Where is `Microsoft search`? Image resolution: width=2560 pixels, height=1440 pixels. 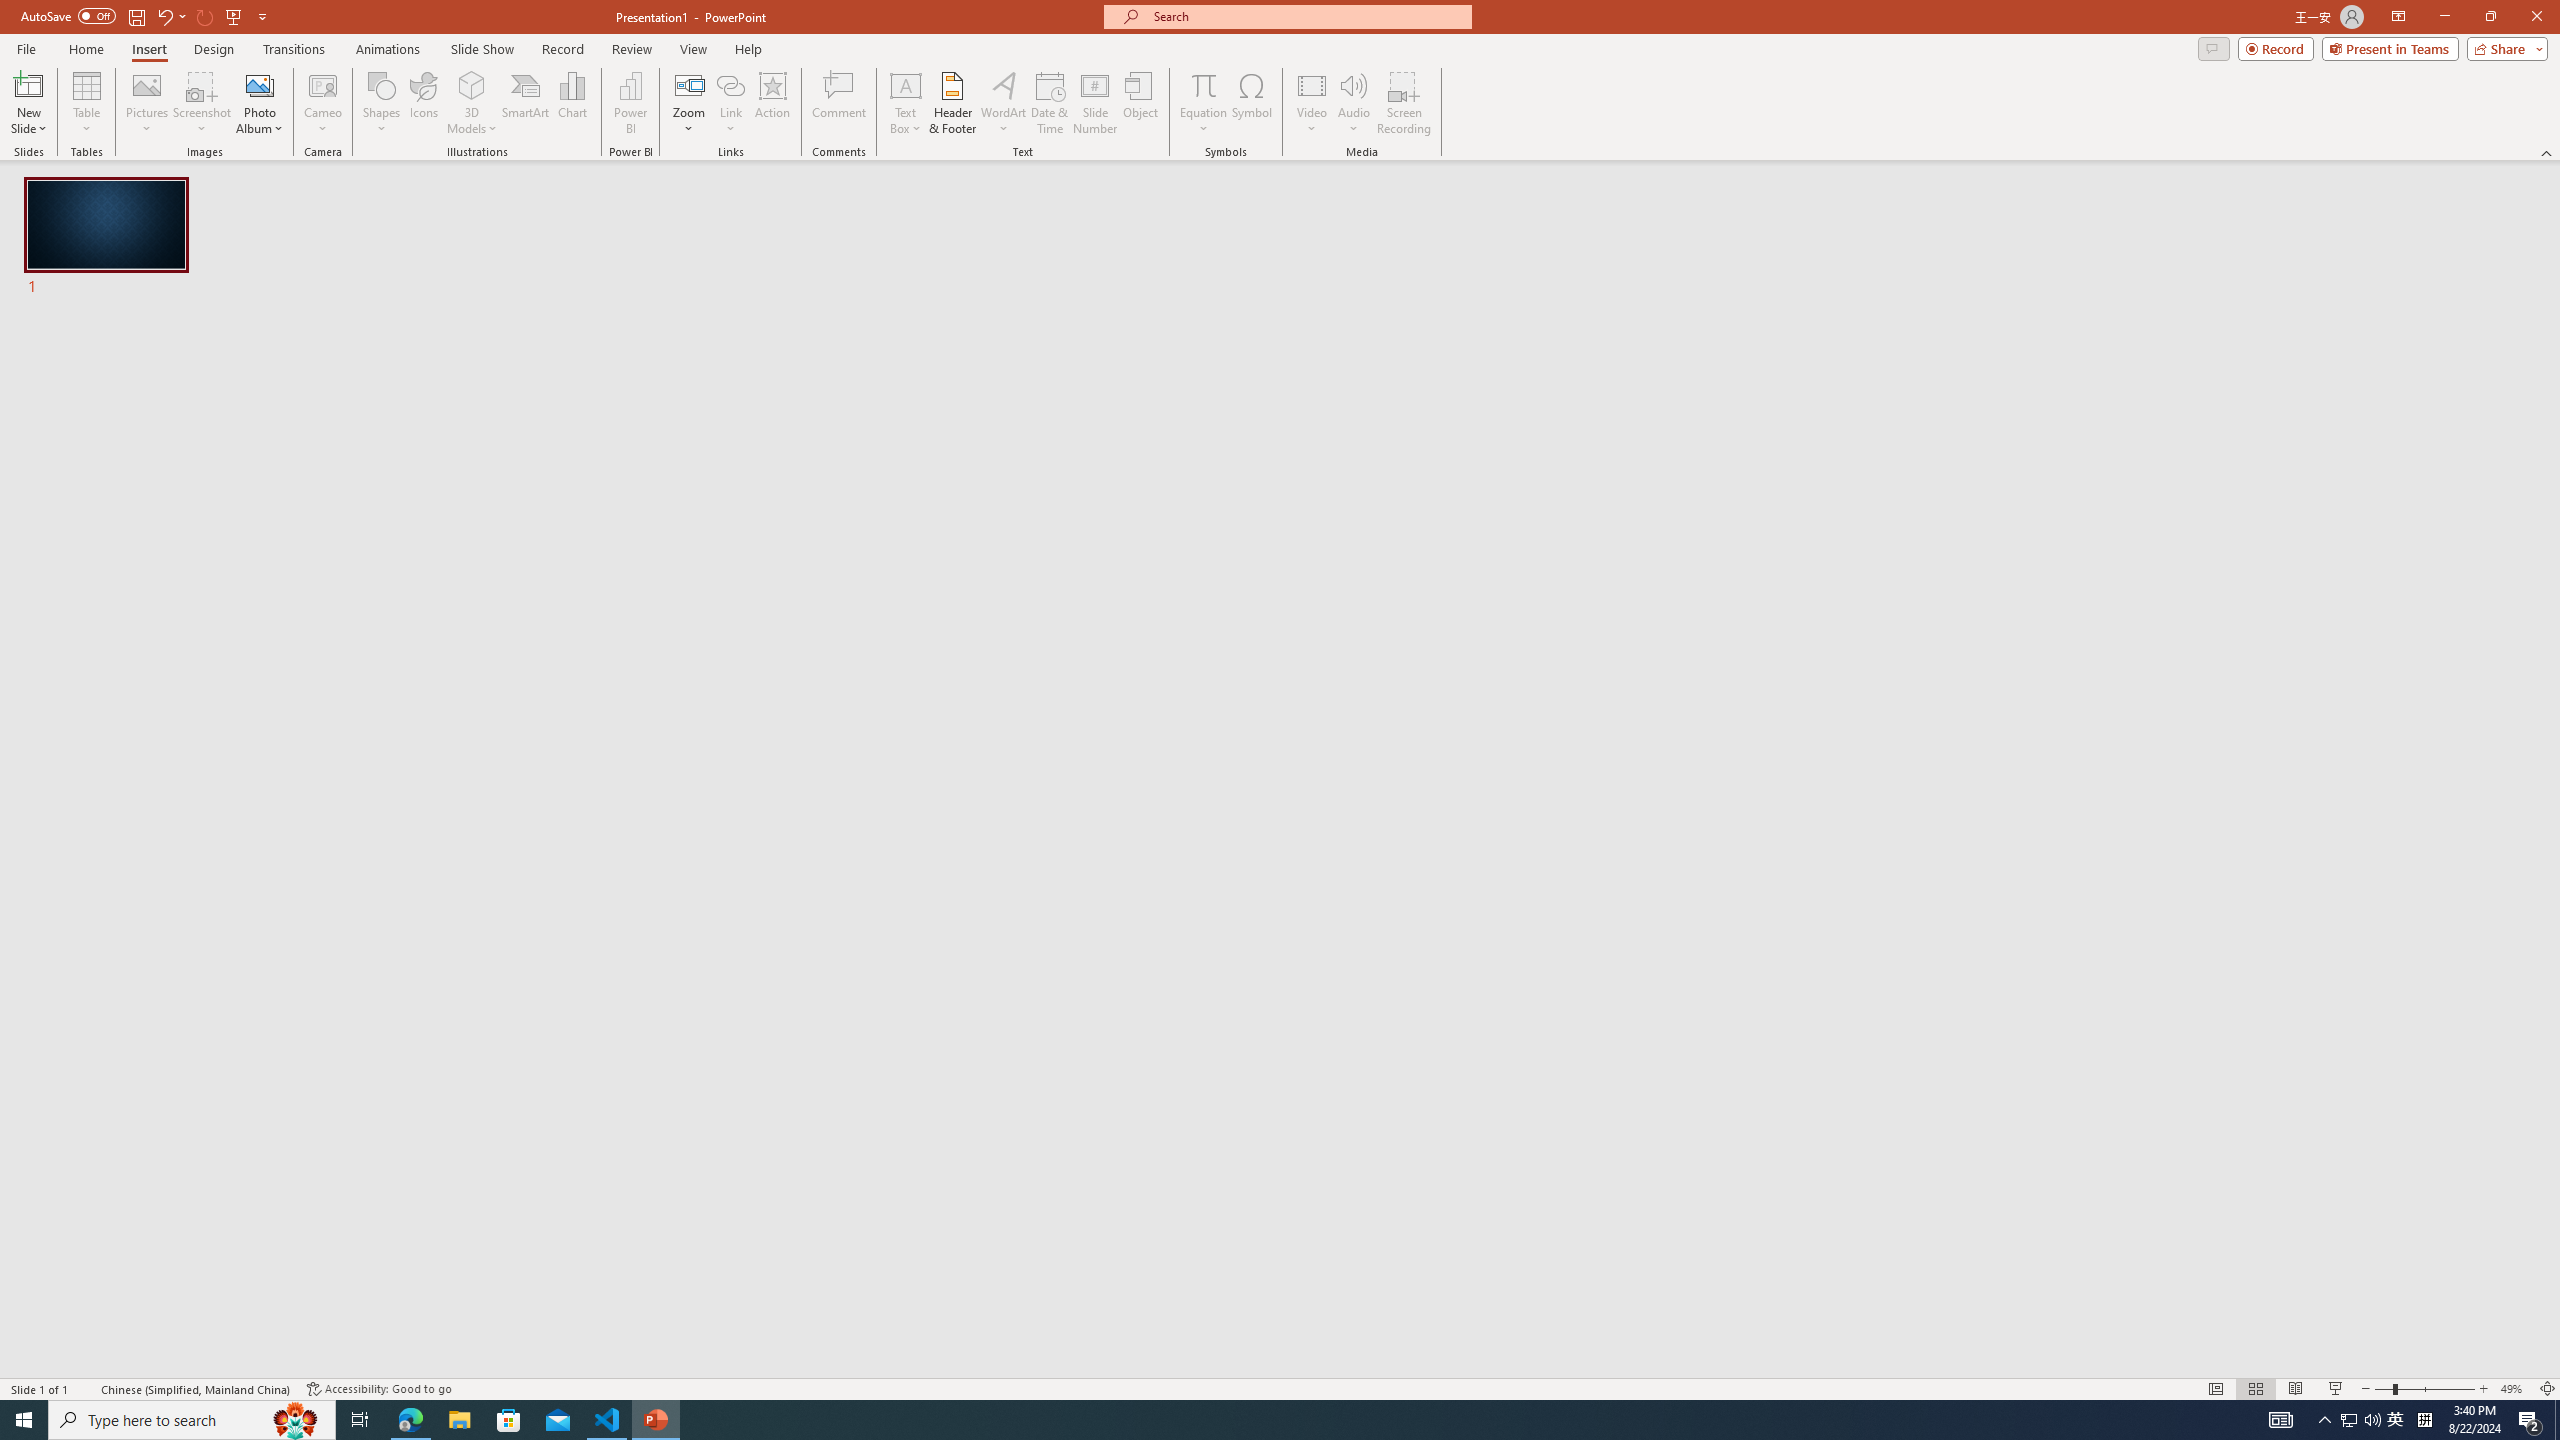 Microsoft search is located at coordinates (1306, 16).